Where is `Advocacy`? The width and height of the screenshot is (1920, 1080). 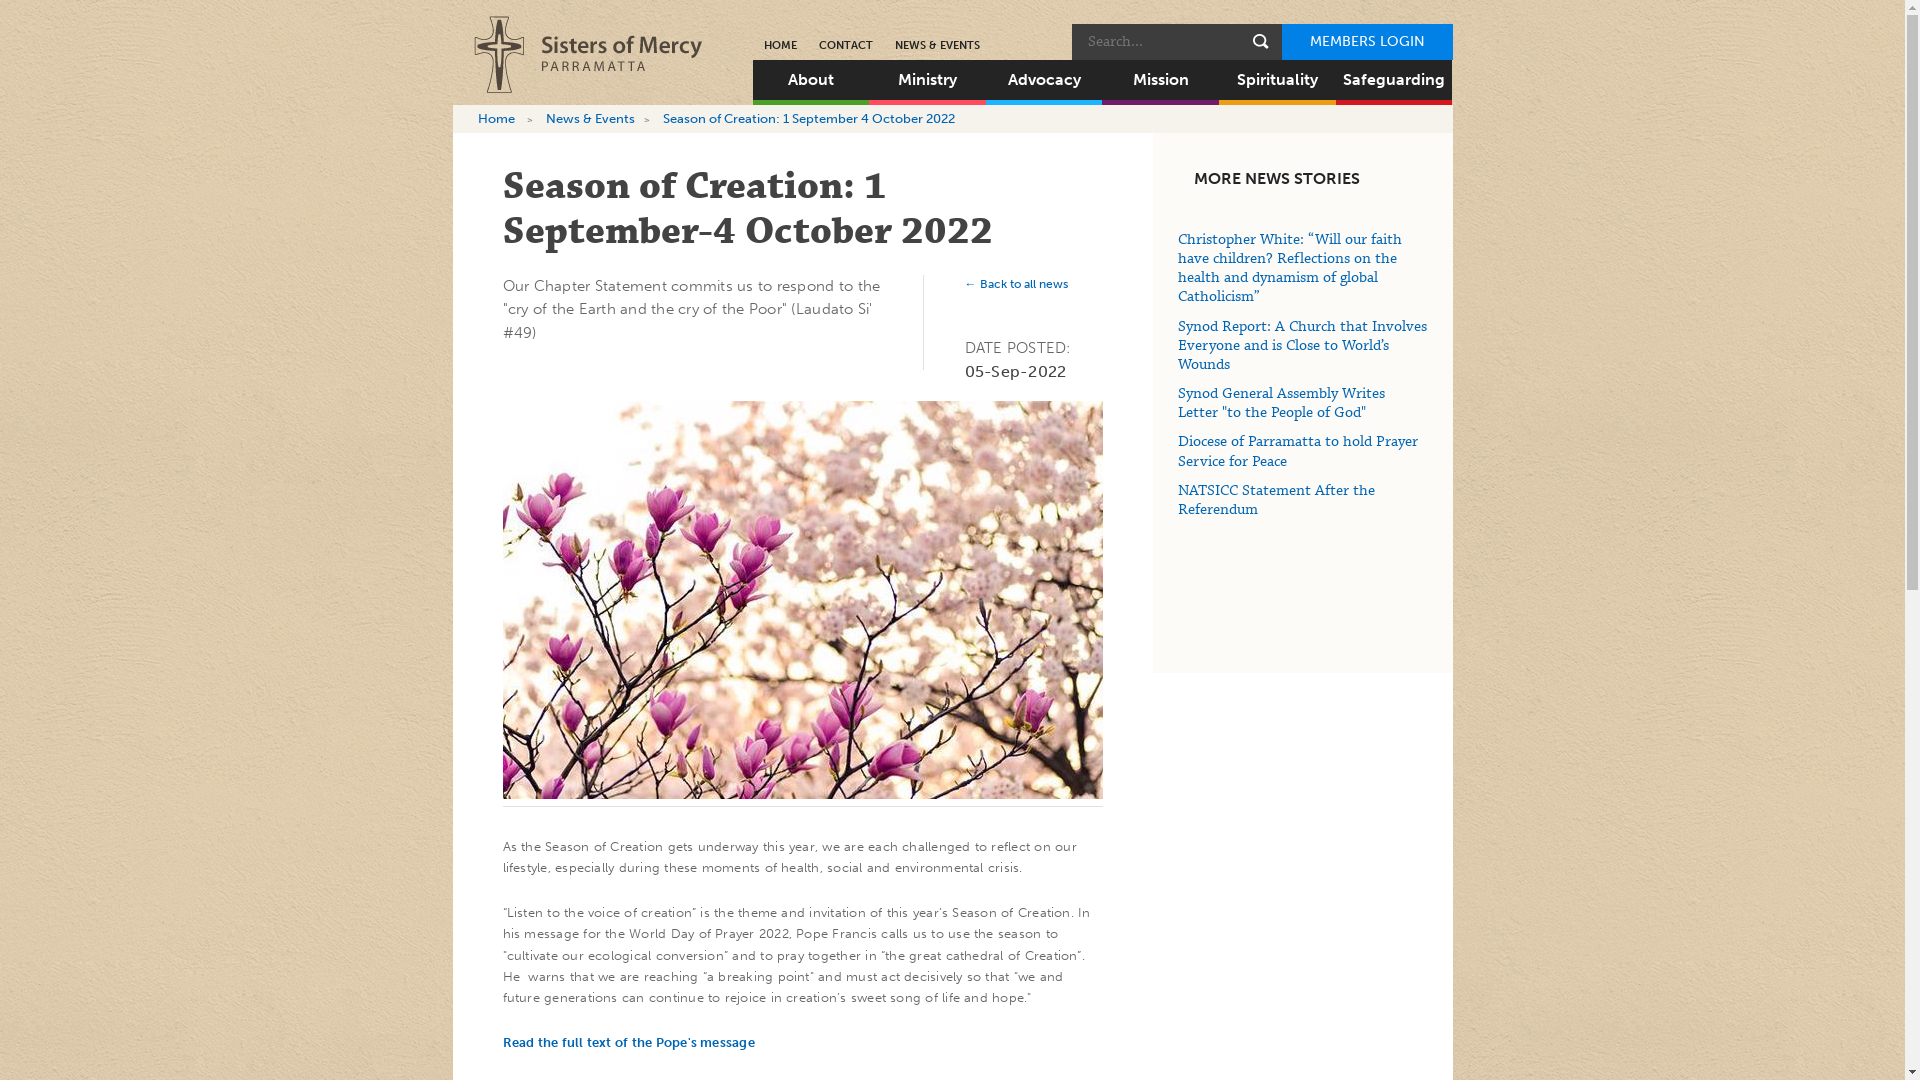
Advocacy is located at coordinates (1044, 80).